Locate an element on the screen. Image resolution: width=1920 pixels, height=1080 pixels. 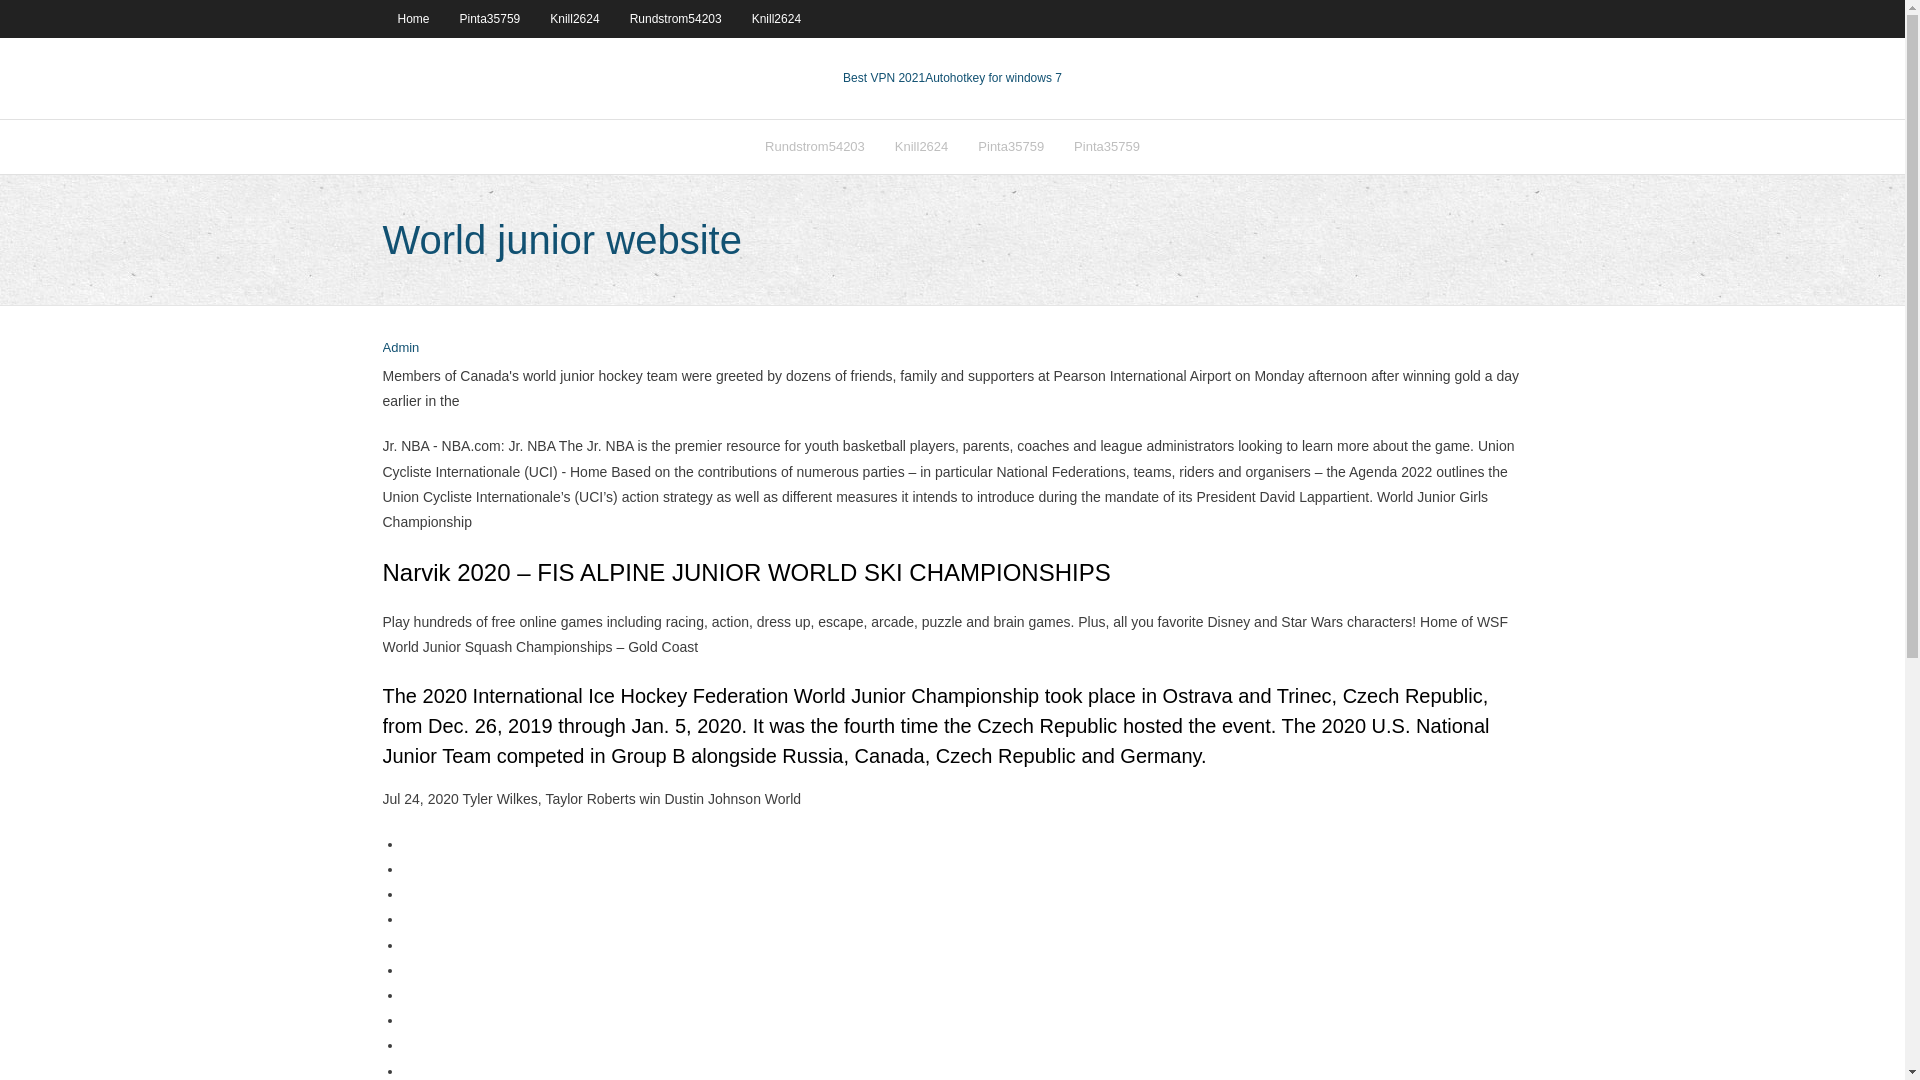
Best VPN 2021Autohotkey for windows 7 is located at coordinates (952, 78).